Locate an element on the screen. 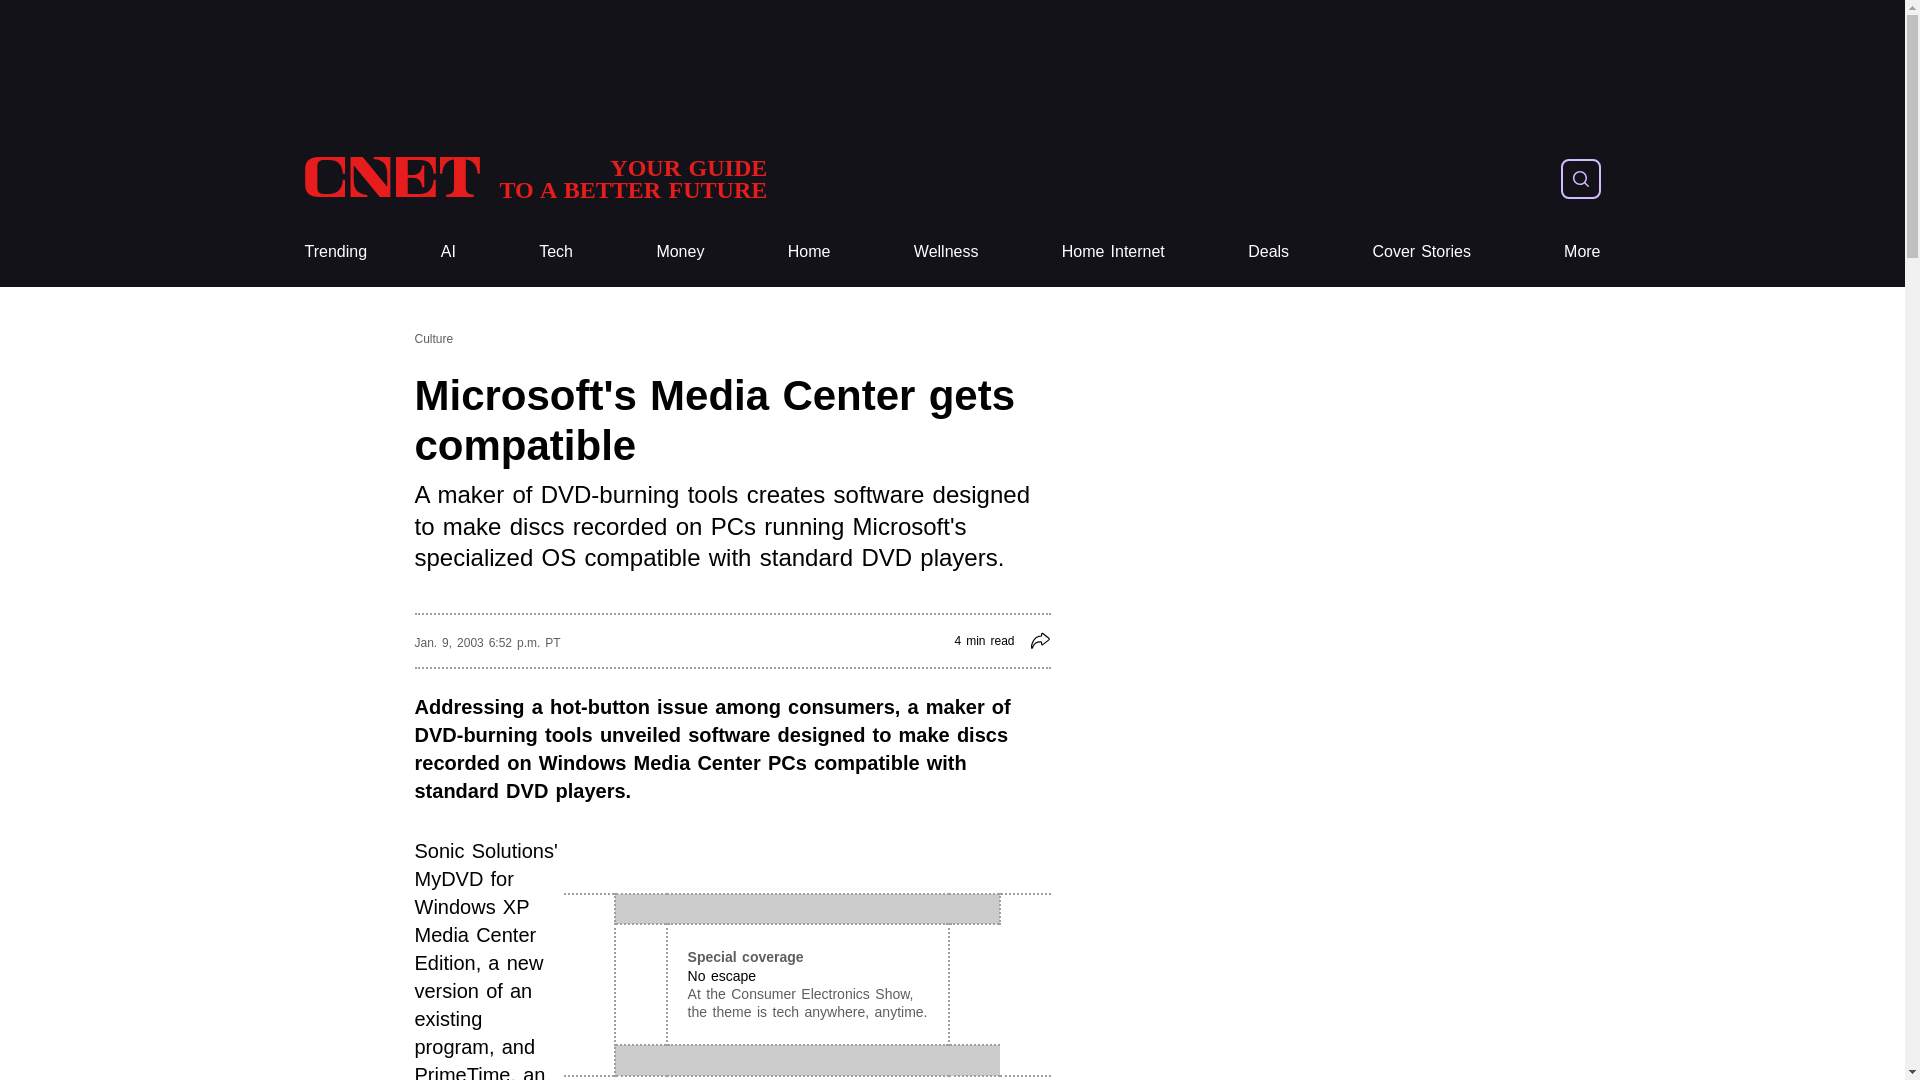 The image size is (1920, 1080). CNET is located at coordinates (1113, 252).